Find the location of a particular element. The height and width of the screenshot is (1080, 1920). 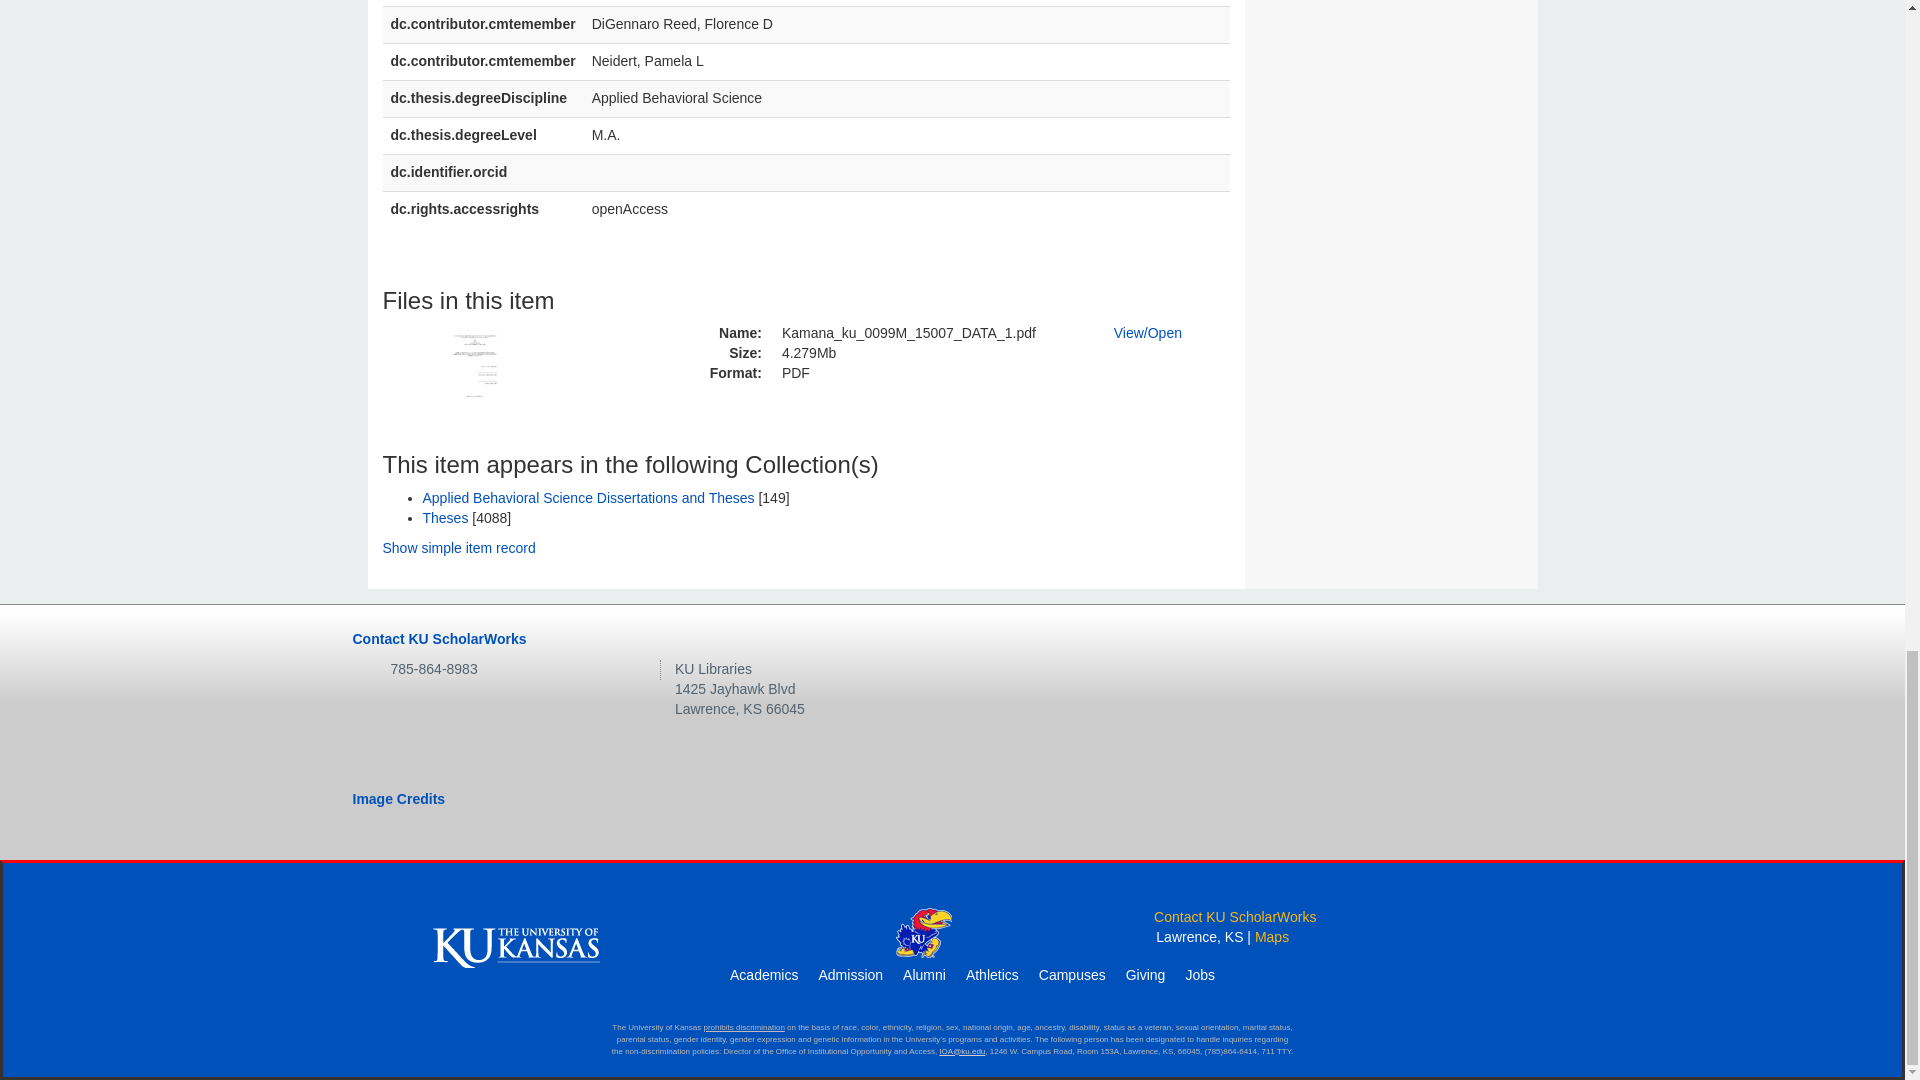

Theses is located at coordinates (445, 517).